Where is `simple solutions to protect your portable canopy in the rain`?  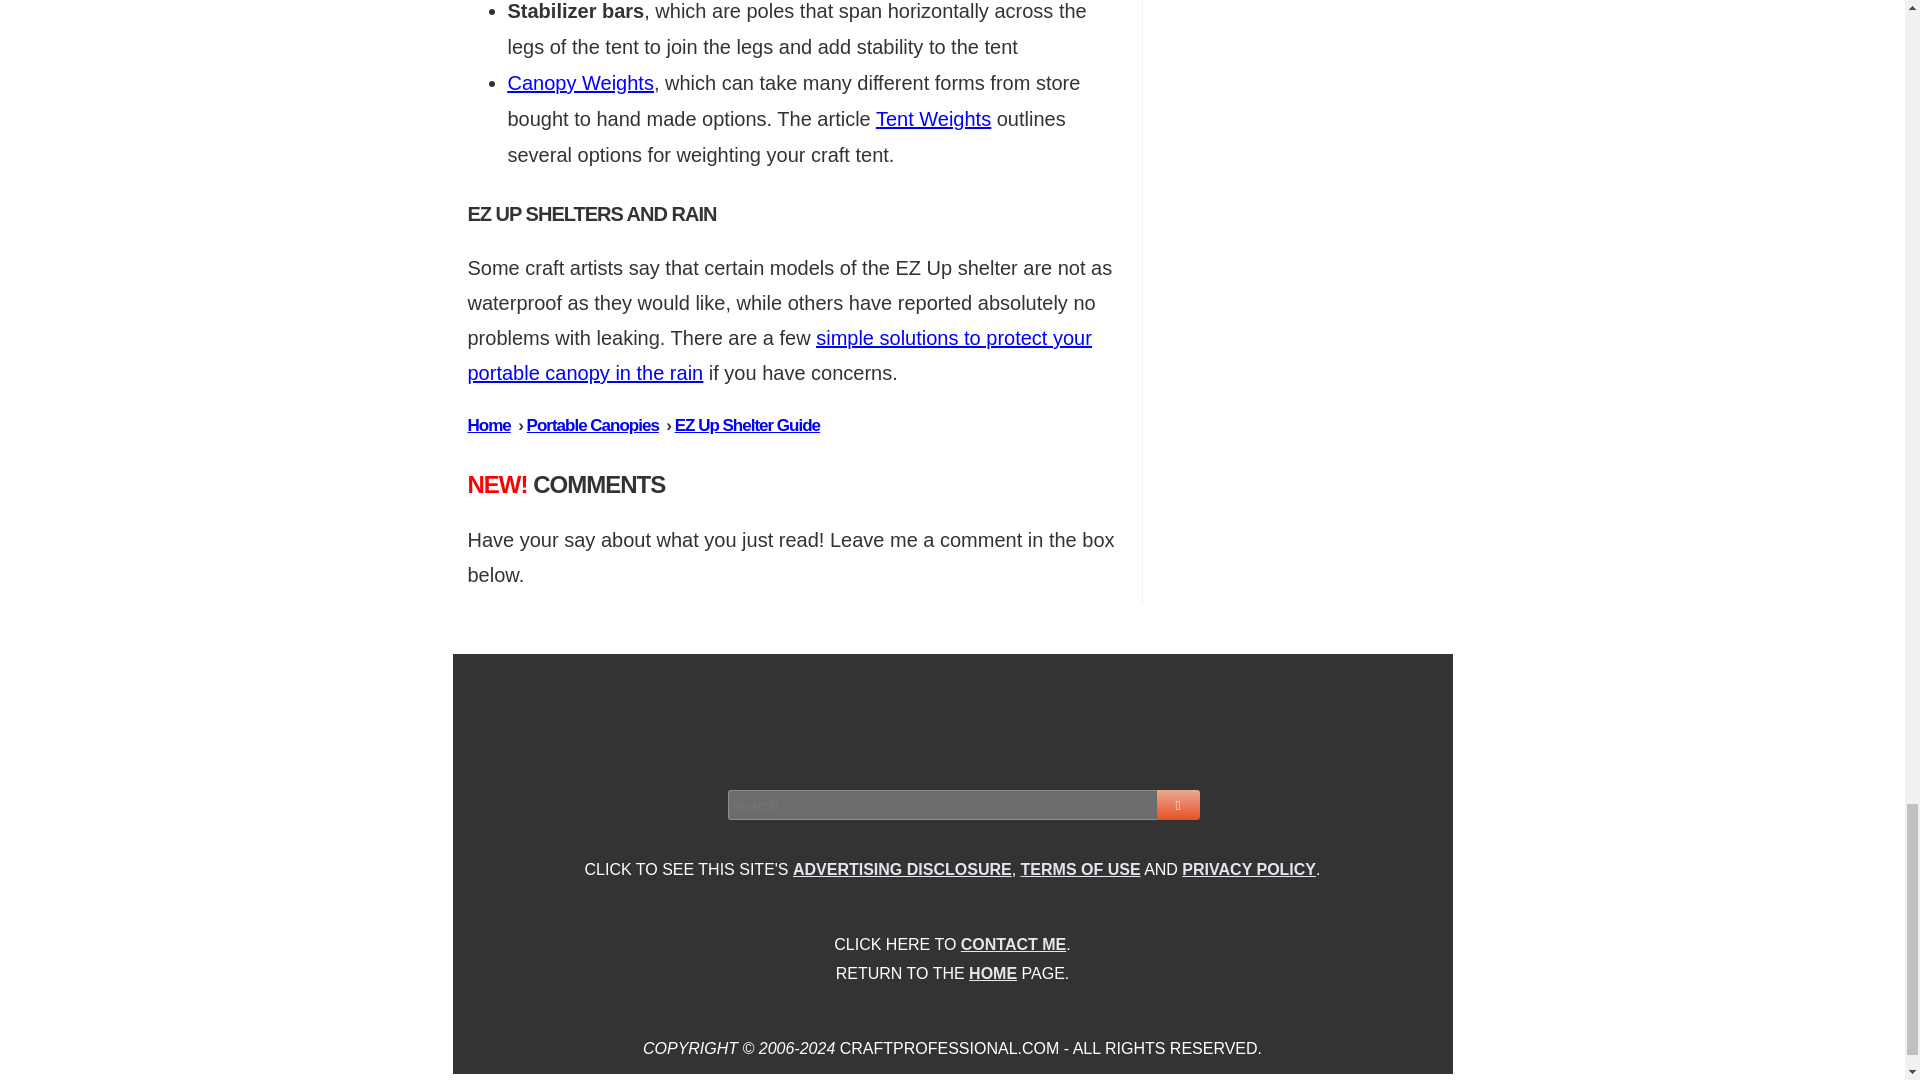 simple solutions to protect your portable canopy in the rain is located at coordinates (780, 356).